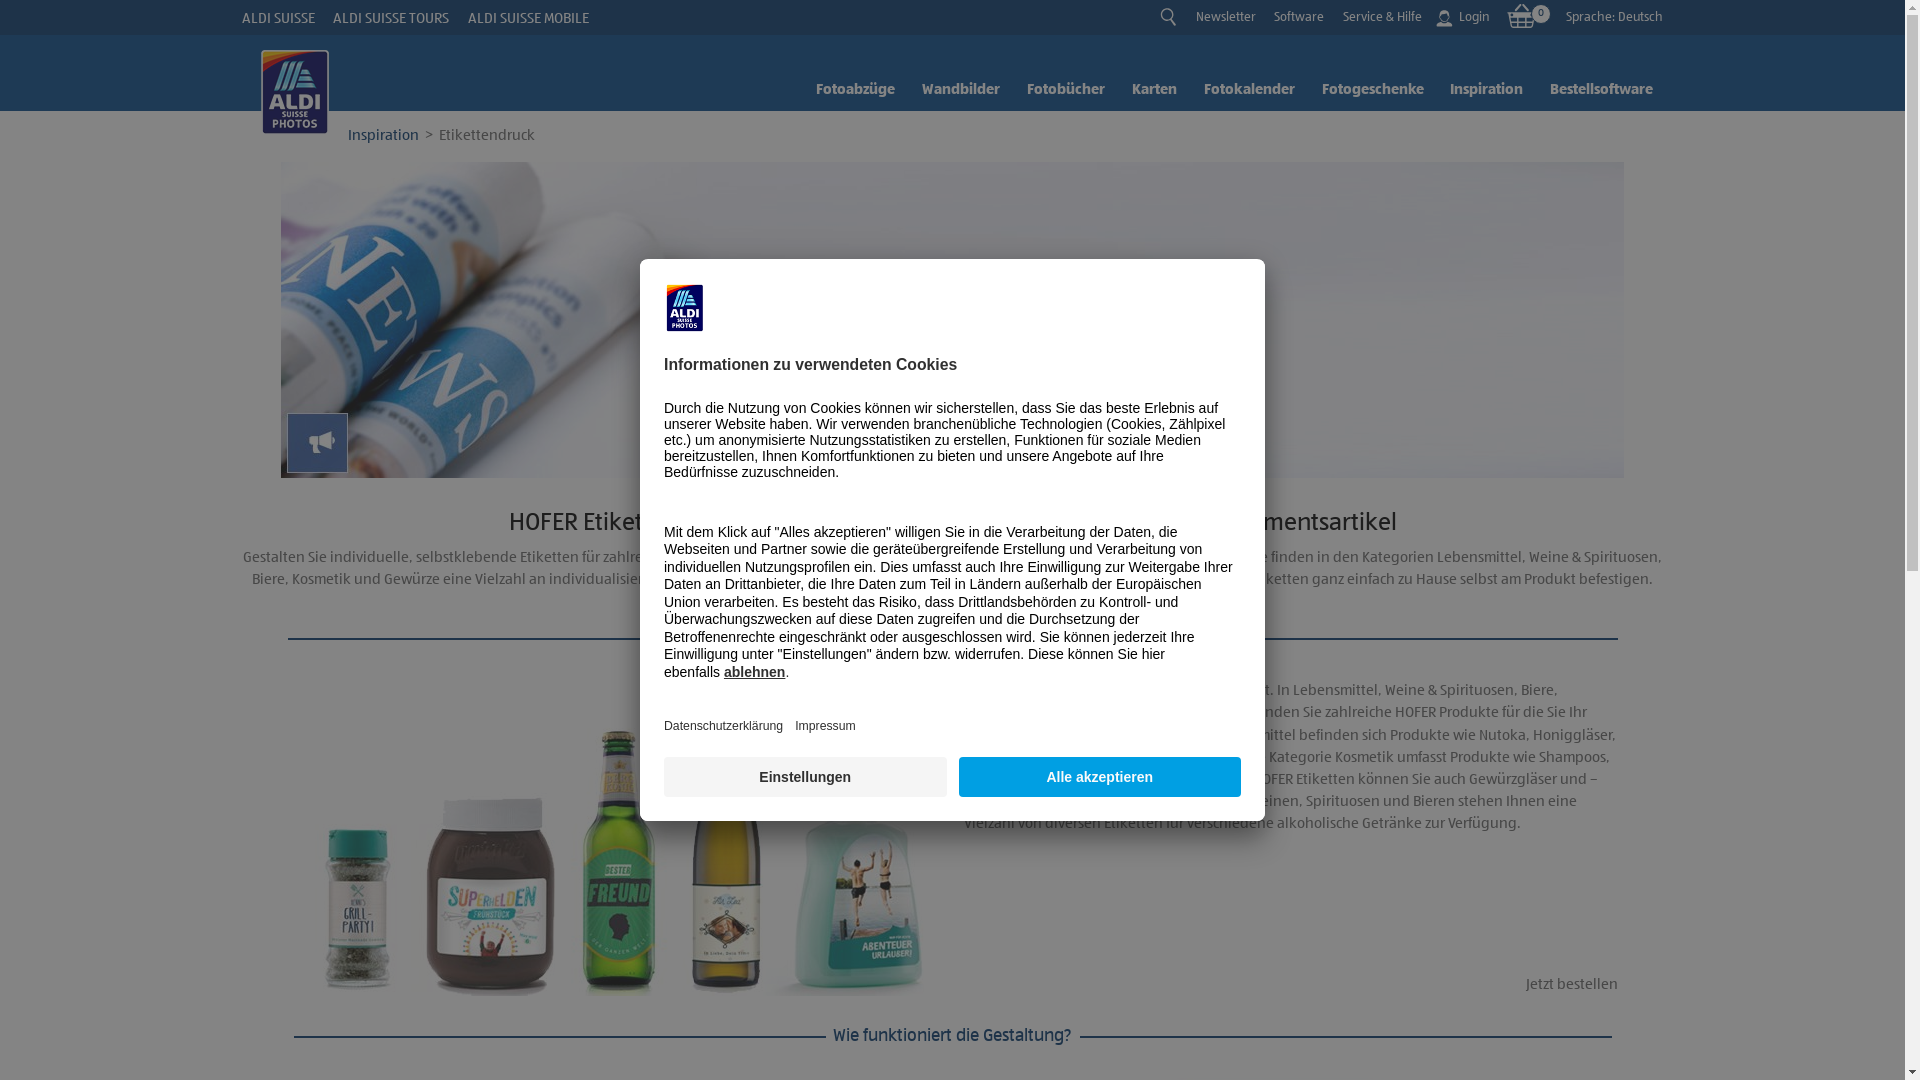 This screenshot has height=1080, width=1920. What do you see at coordinates (278, 18) in the screenshot?
I see `ALDI SUISSE` at bounding box center [278, 18].